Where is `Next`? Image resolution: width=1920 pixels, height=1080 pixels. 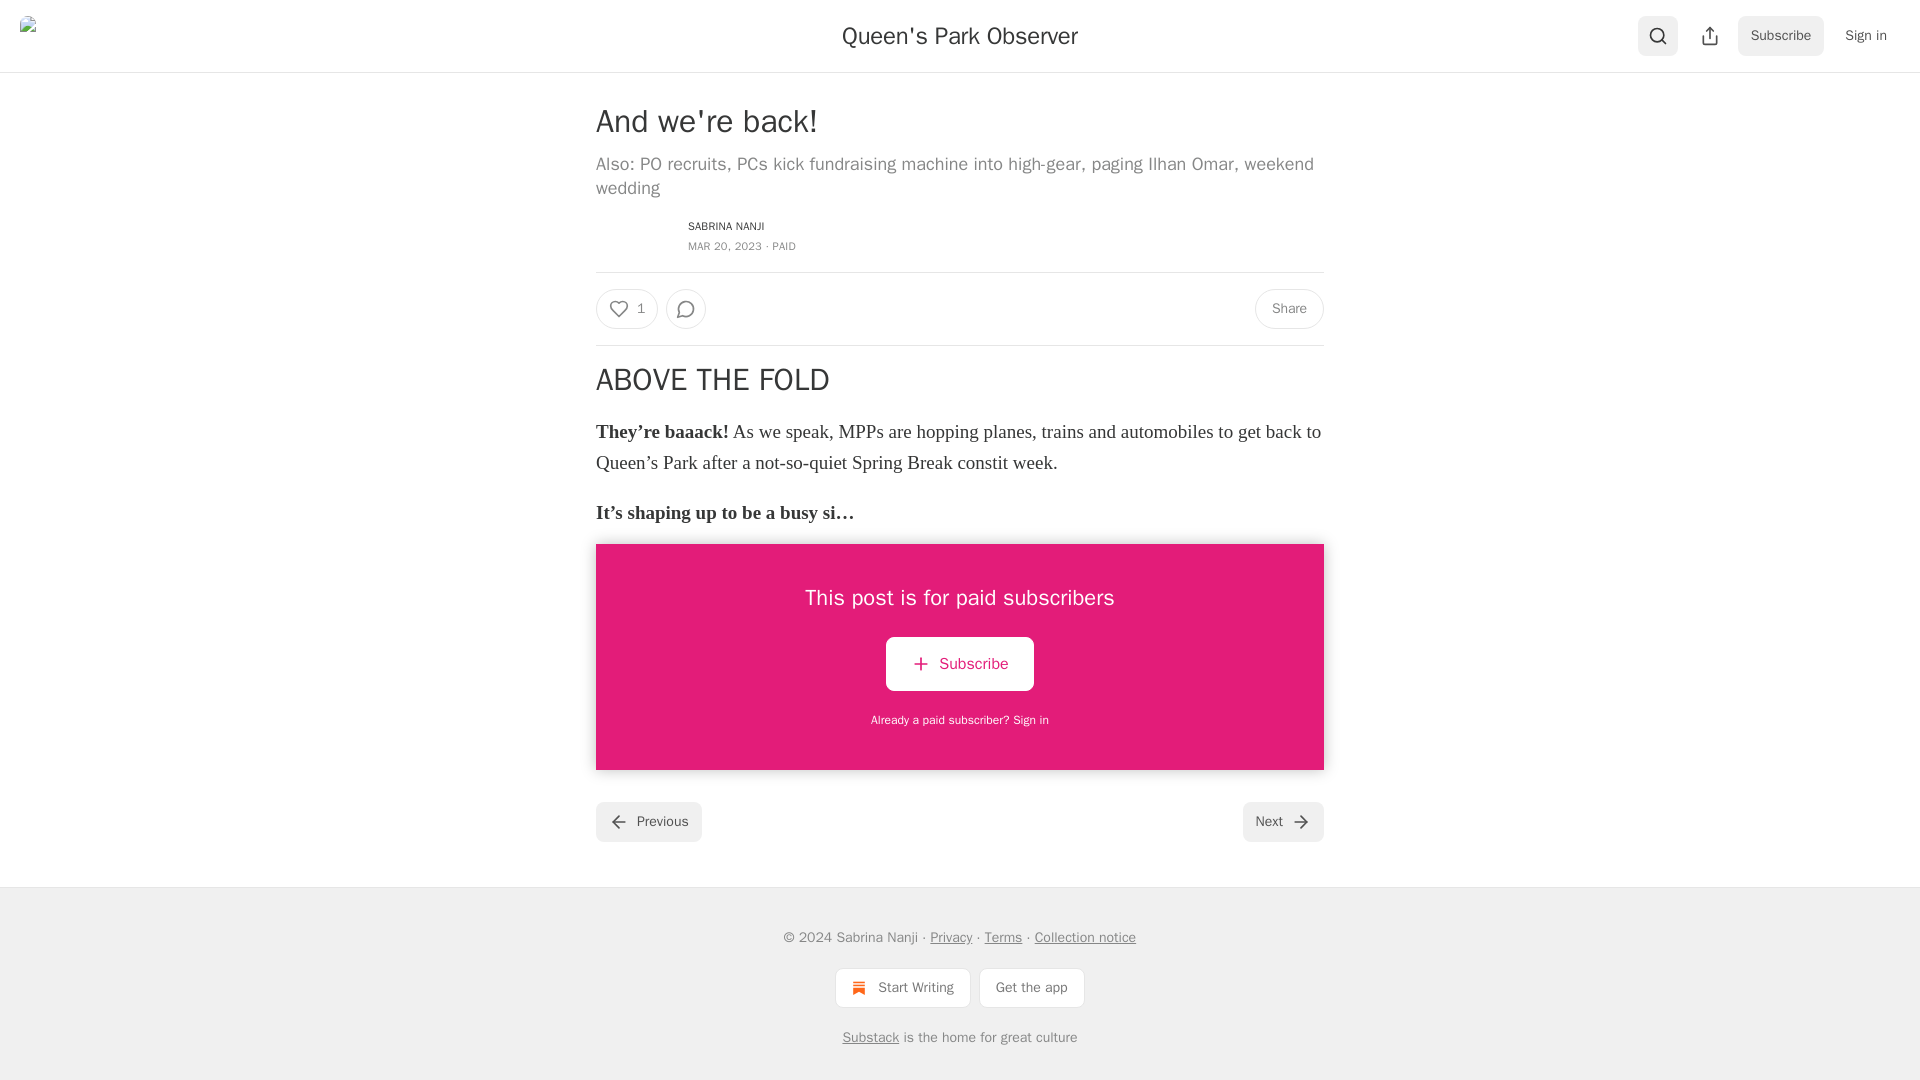
Next is located at coordinates (1283, 822).